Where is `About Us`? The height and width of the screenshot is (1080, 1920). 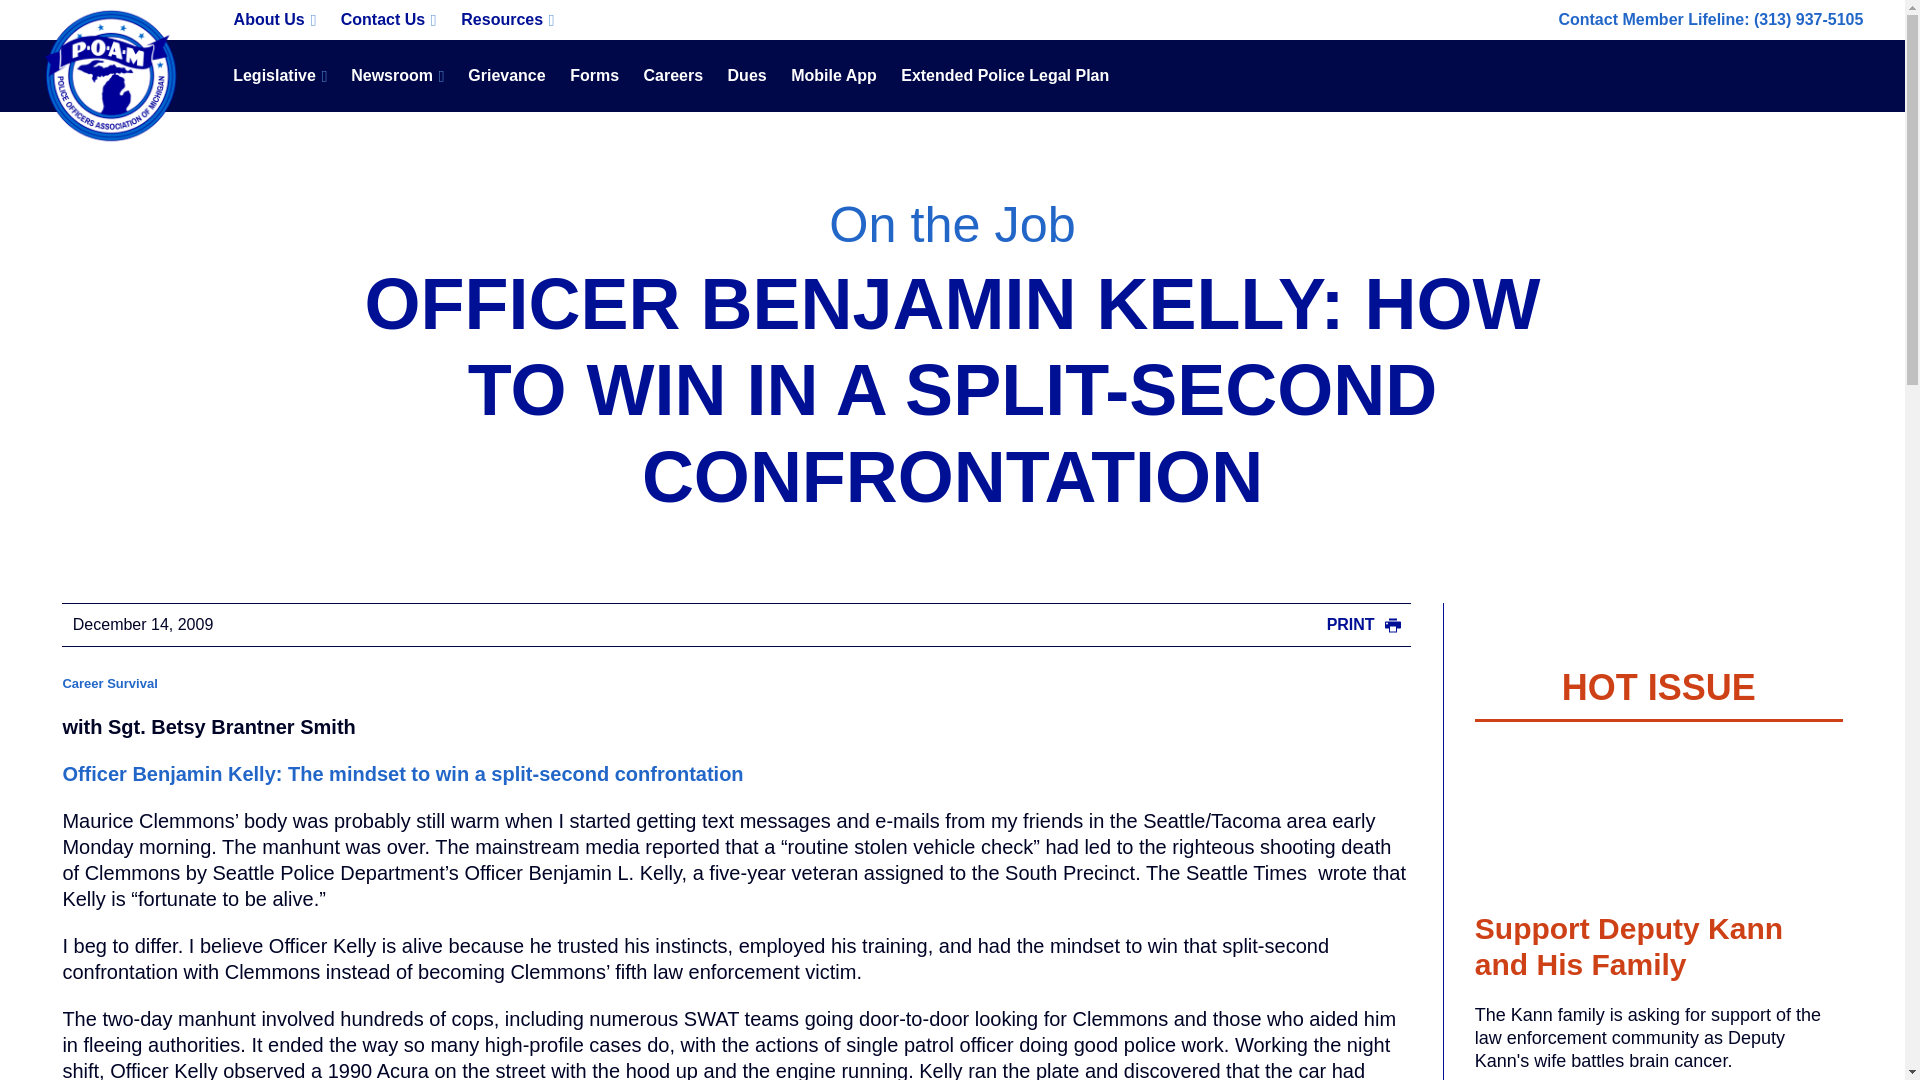
About Us is located at coordinates (274, 20).